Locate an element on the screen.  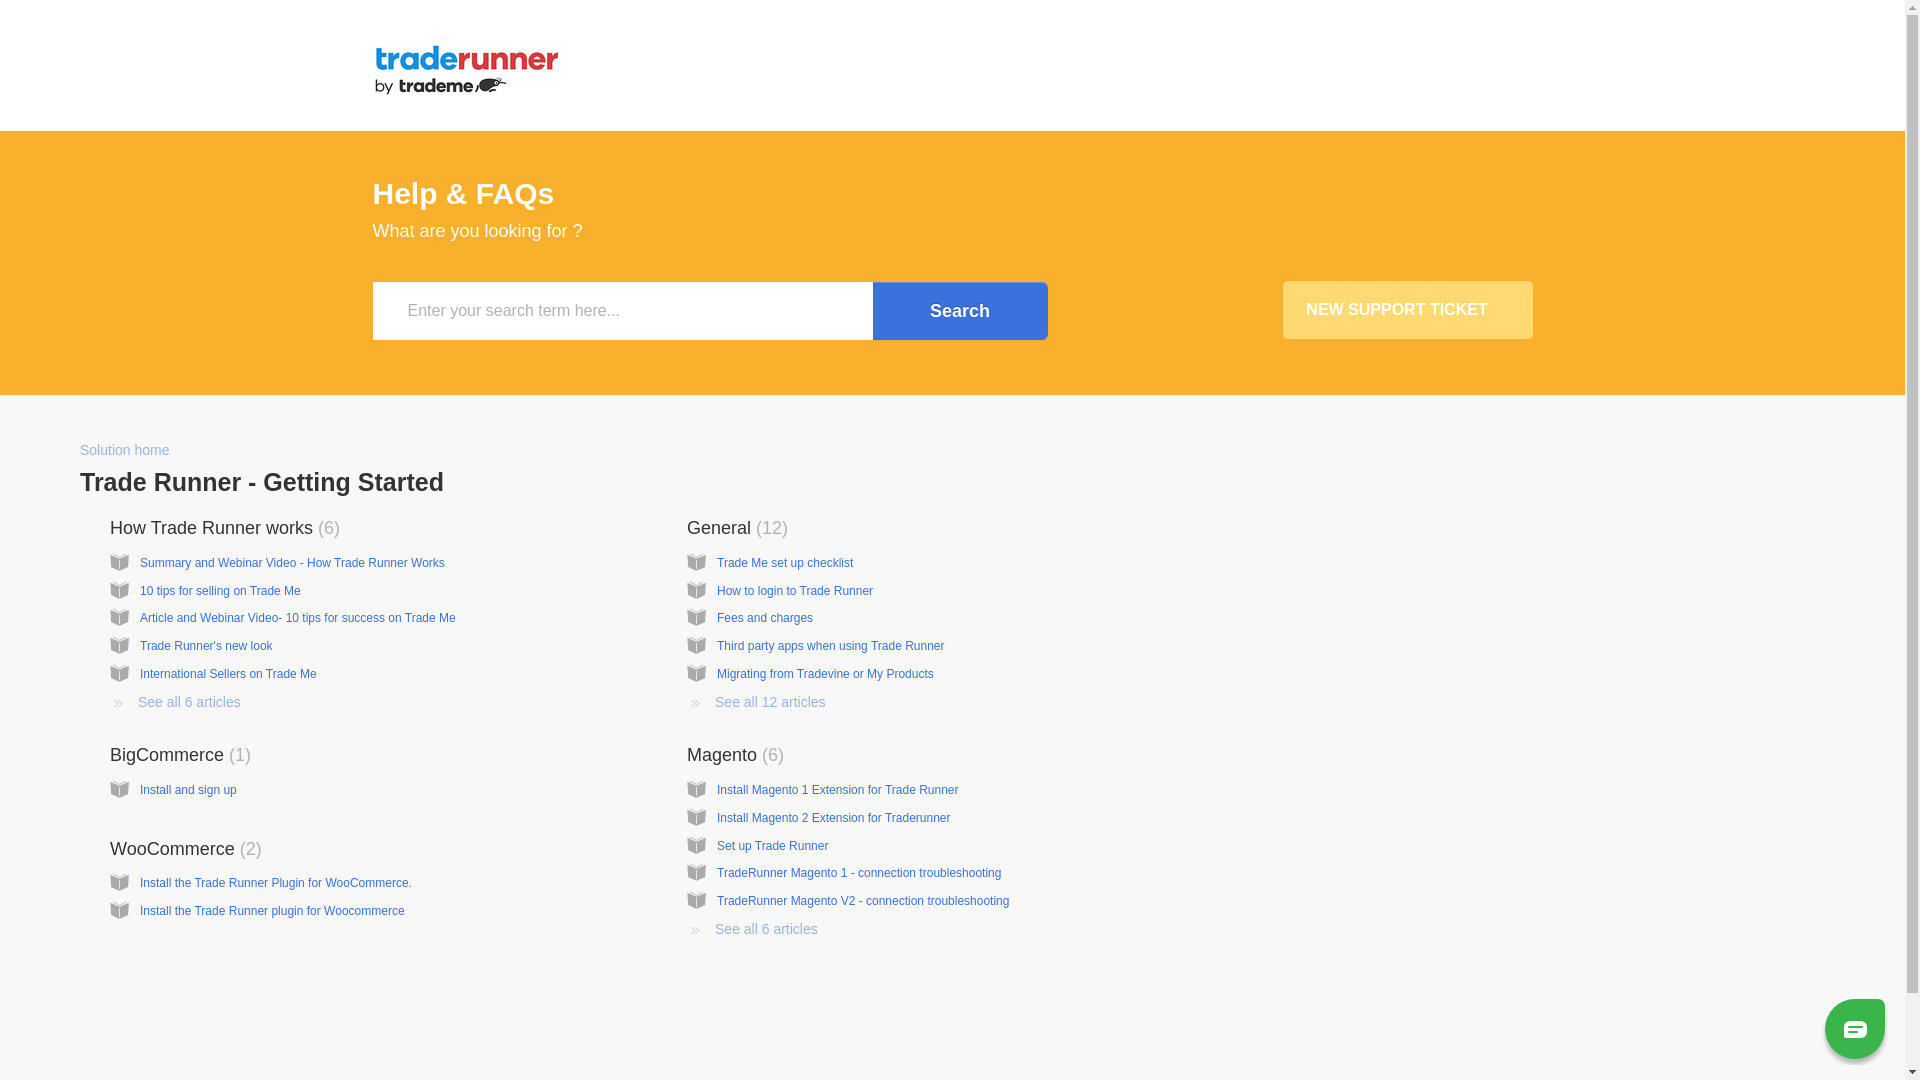
Migrating from Tradevine or My Products is located at coordinates (826, 674).